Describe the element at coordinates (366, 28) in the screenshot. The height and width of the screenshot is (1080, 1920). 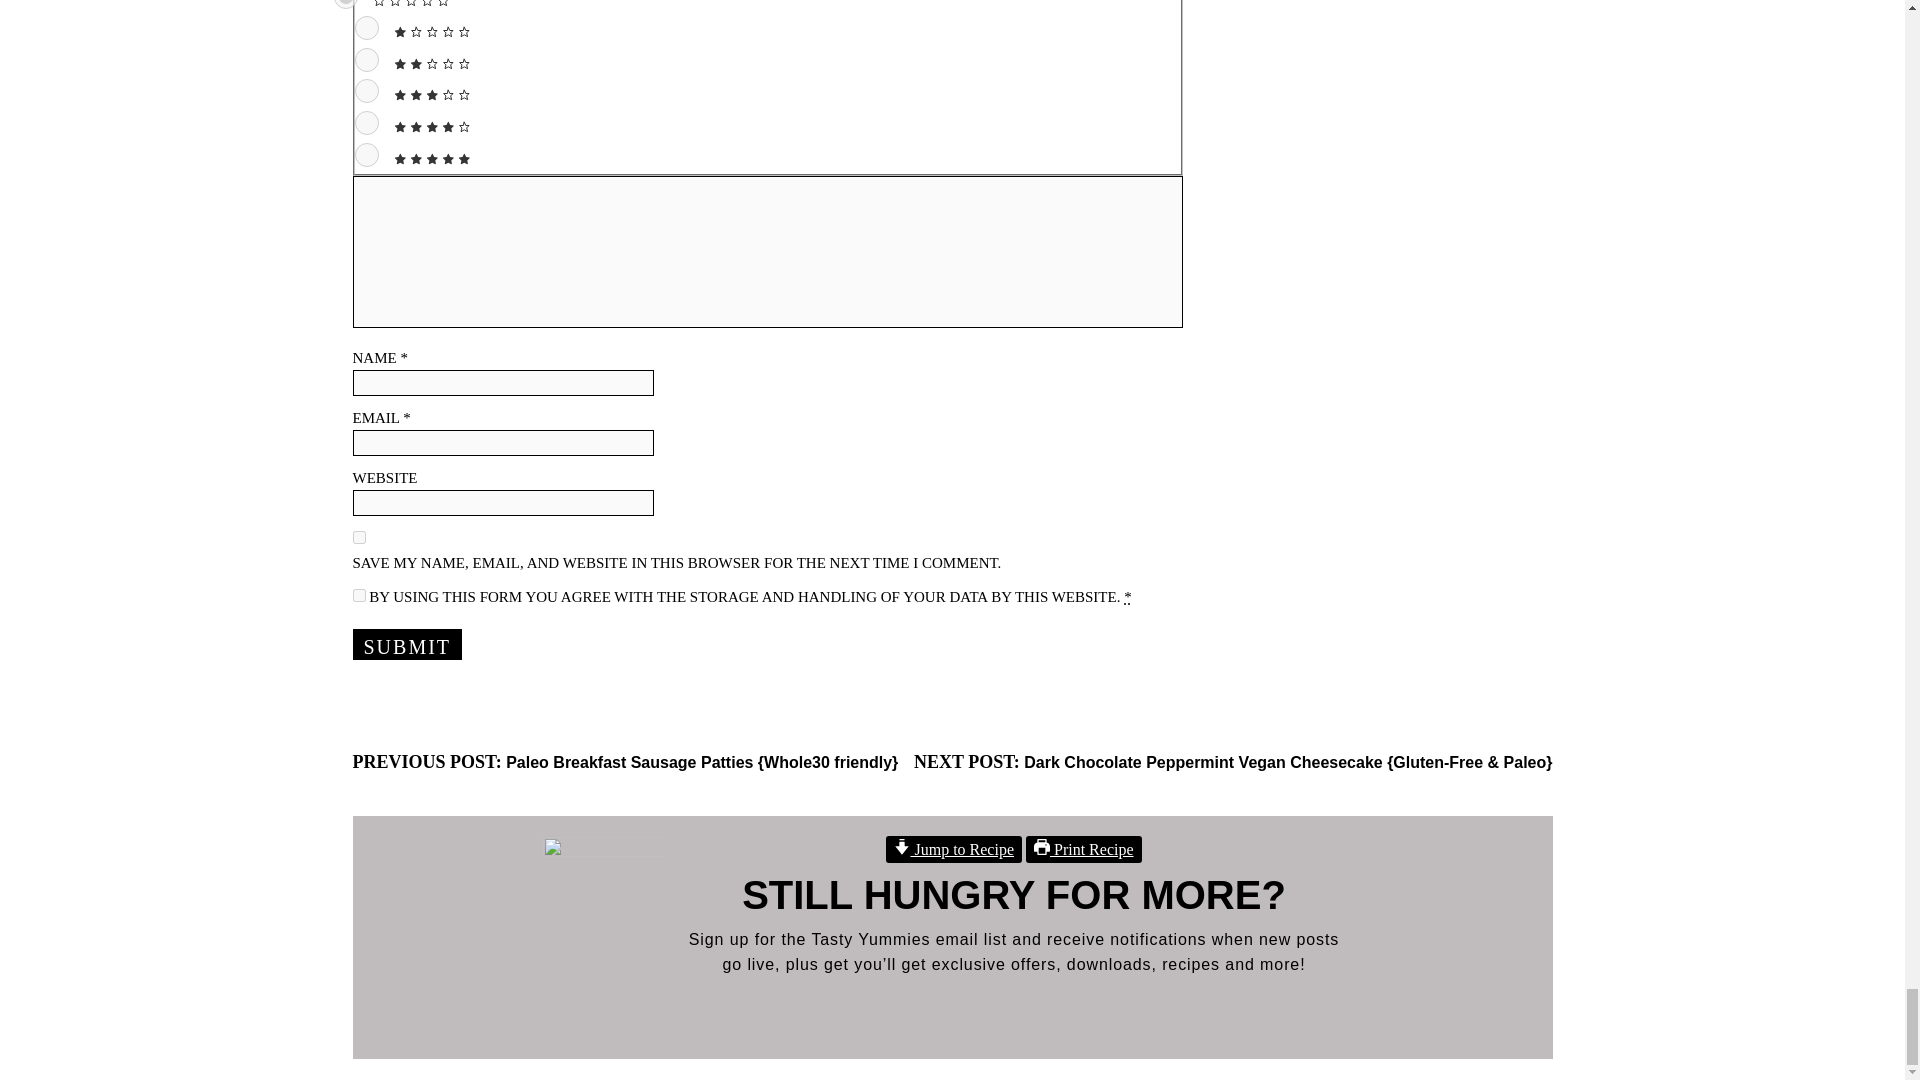
I see `1` at that location.